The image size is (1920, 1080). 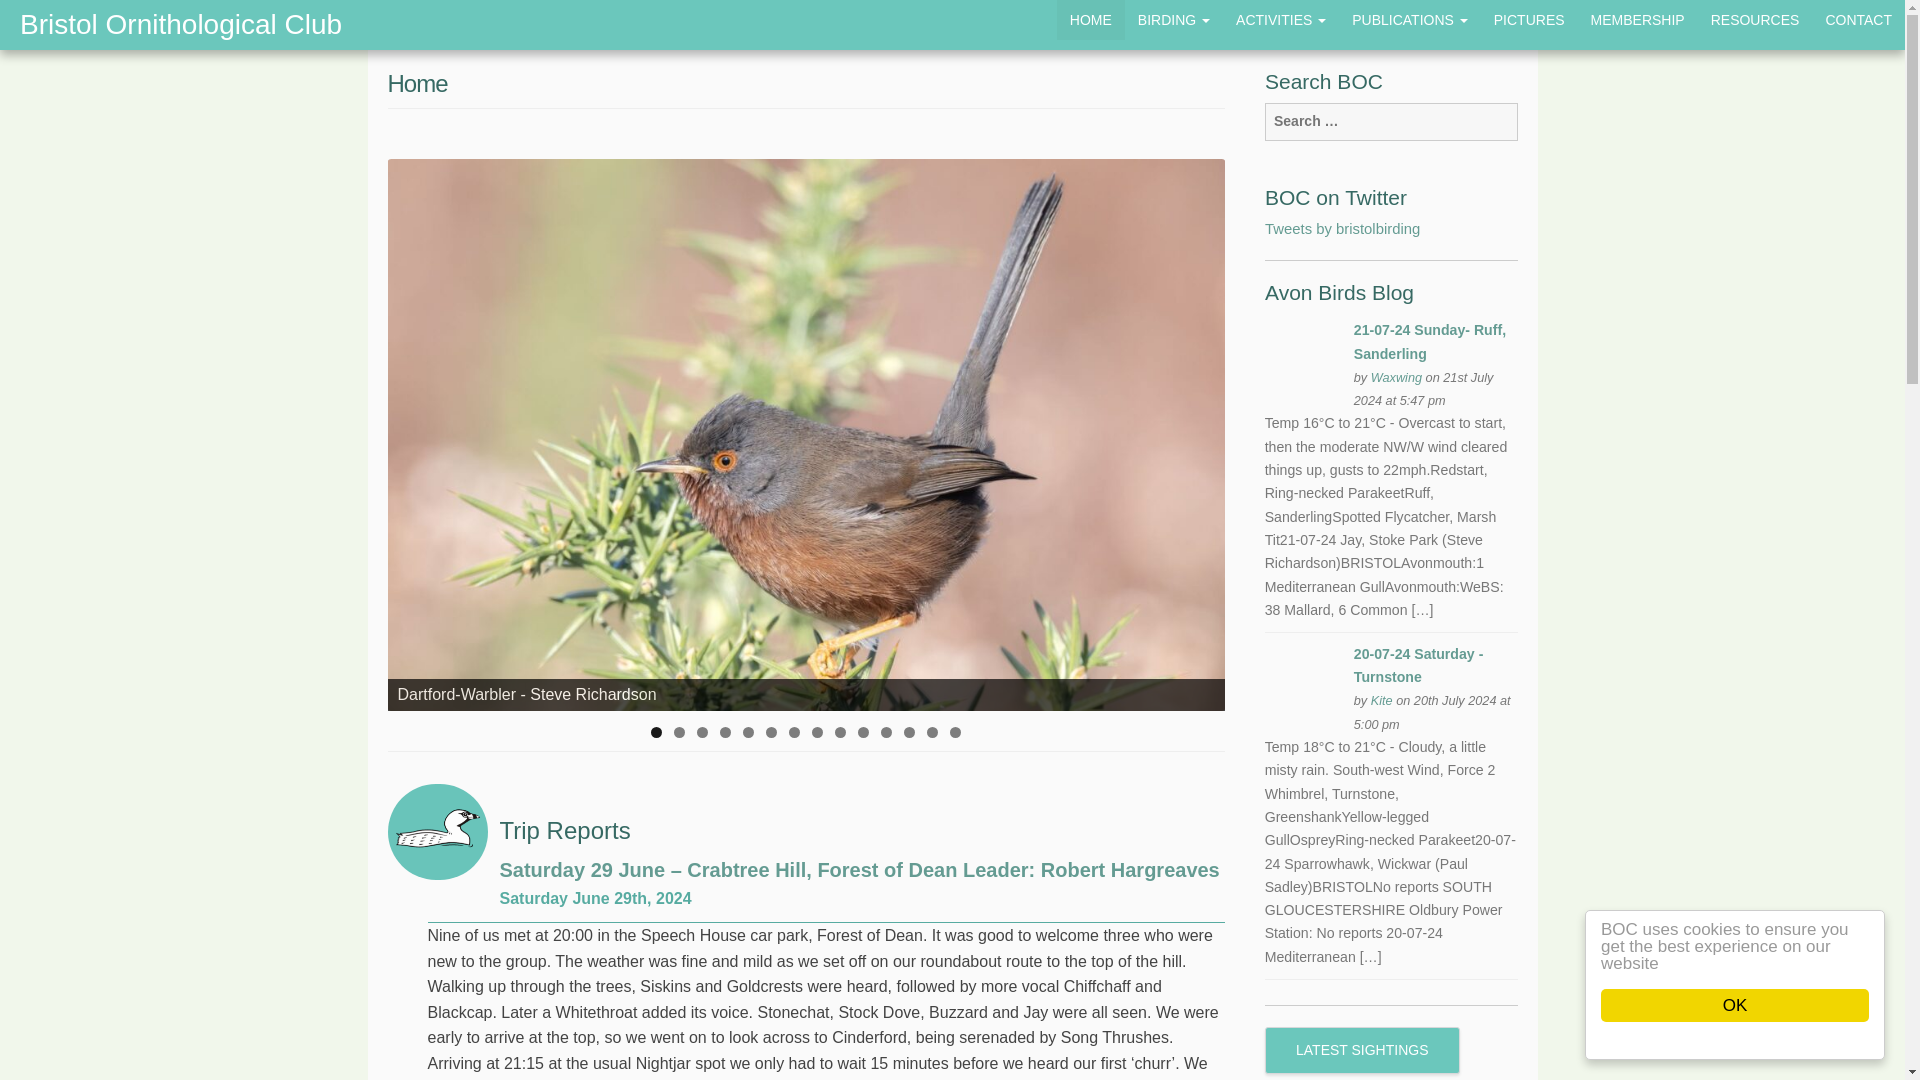 I want to click on 1, so click(x=656, y=732).